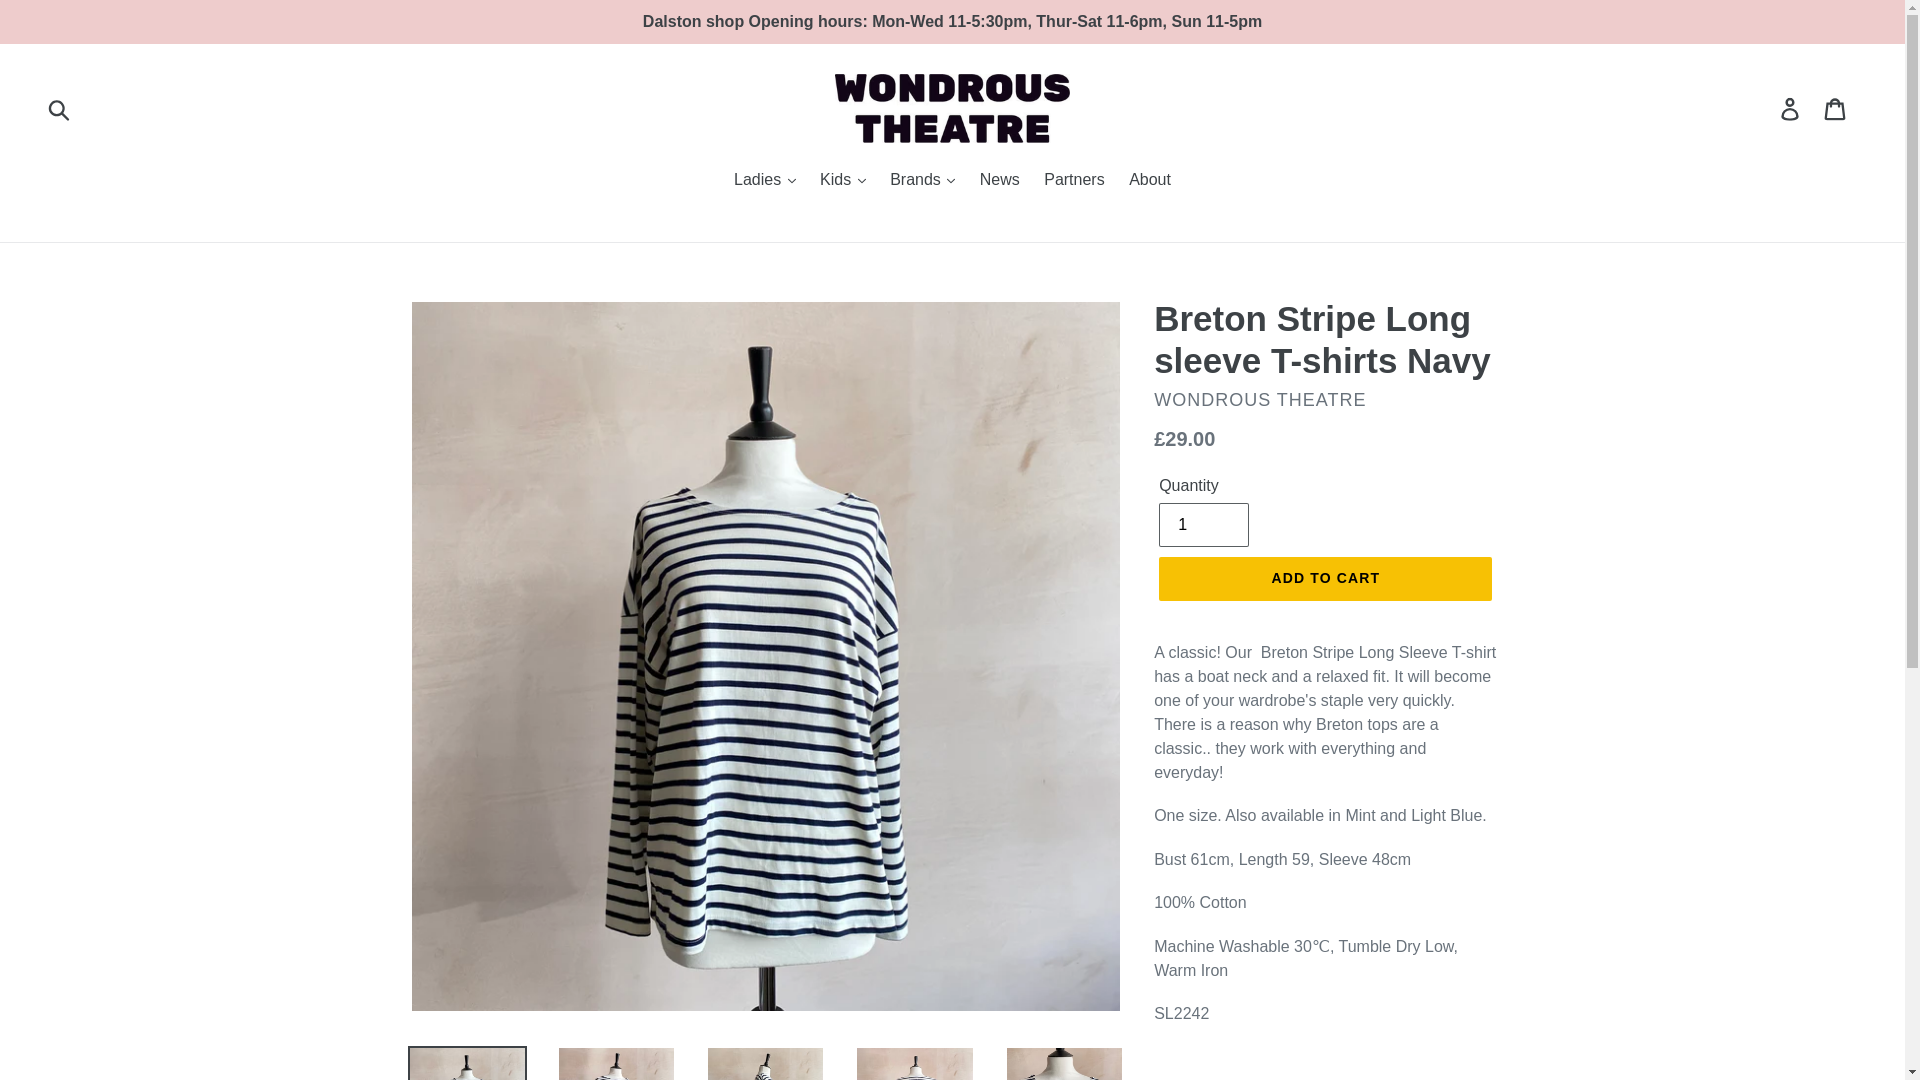  I want to click on Cart, so click(1836, 108).